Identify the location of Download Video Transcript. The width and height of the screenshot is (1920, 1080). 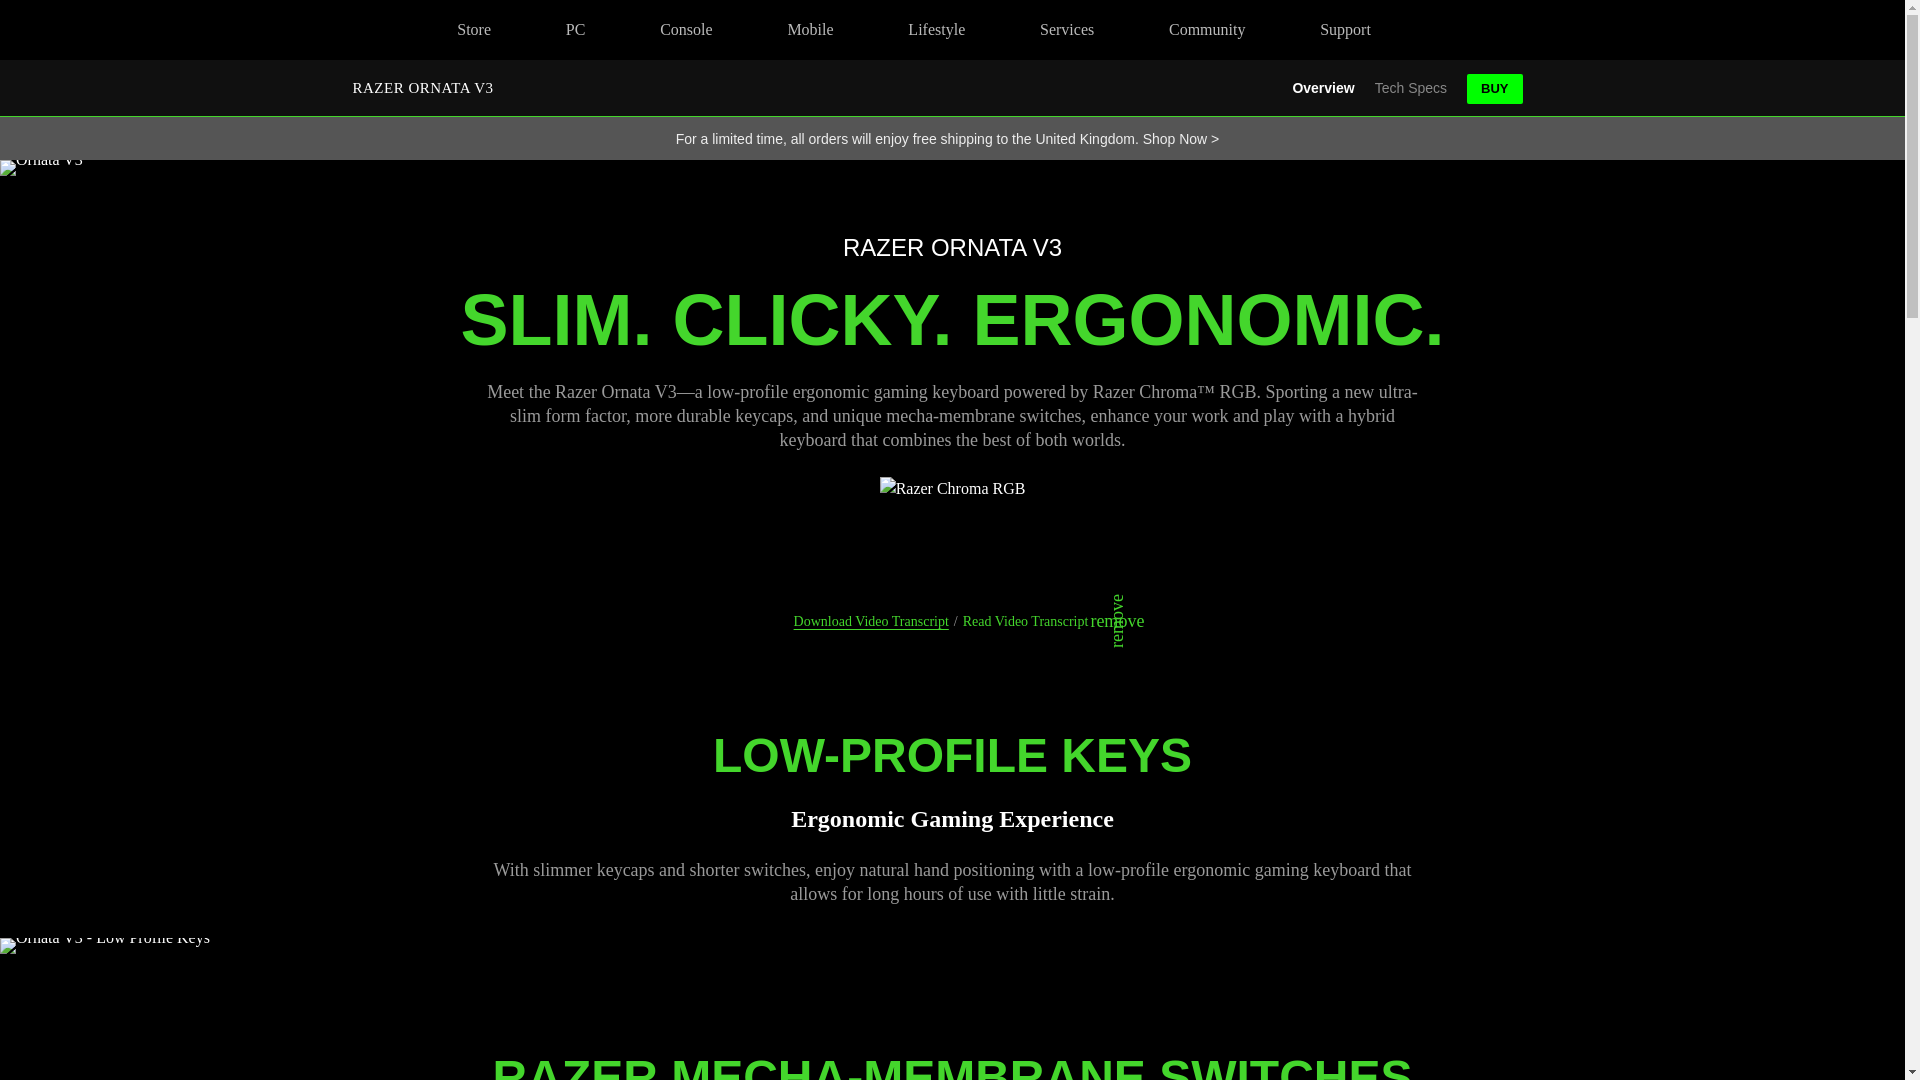
(872, 621).